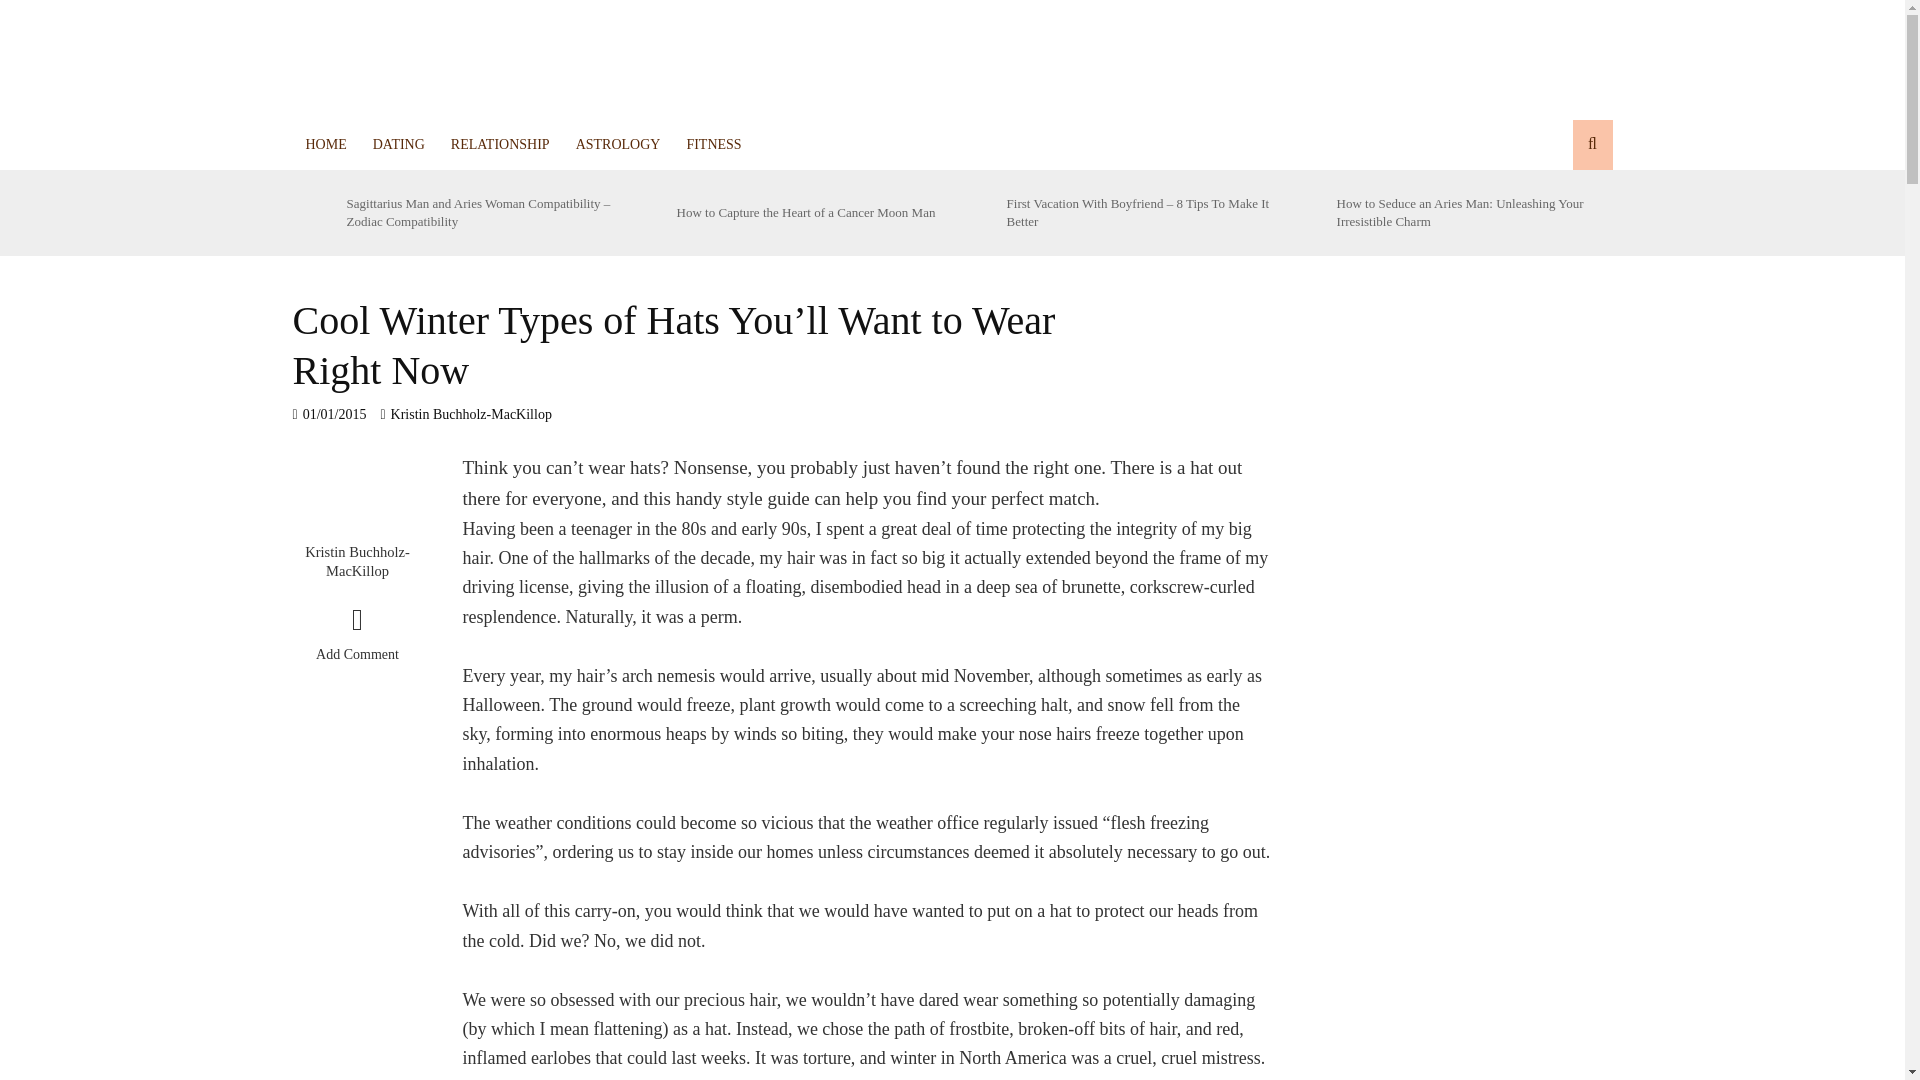 The height and width of the screenshot is (1080, 1920). Describe the element at coordinates (810, 213) in the screenshot. I see `How to Capture the Heart of a Cancer Moon Man` at that location.